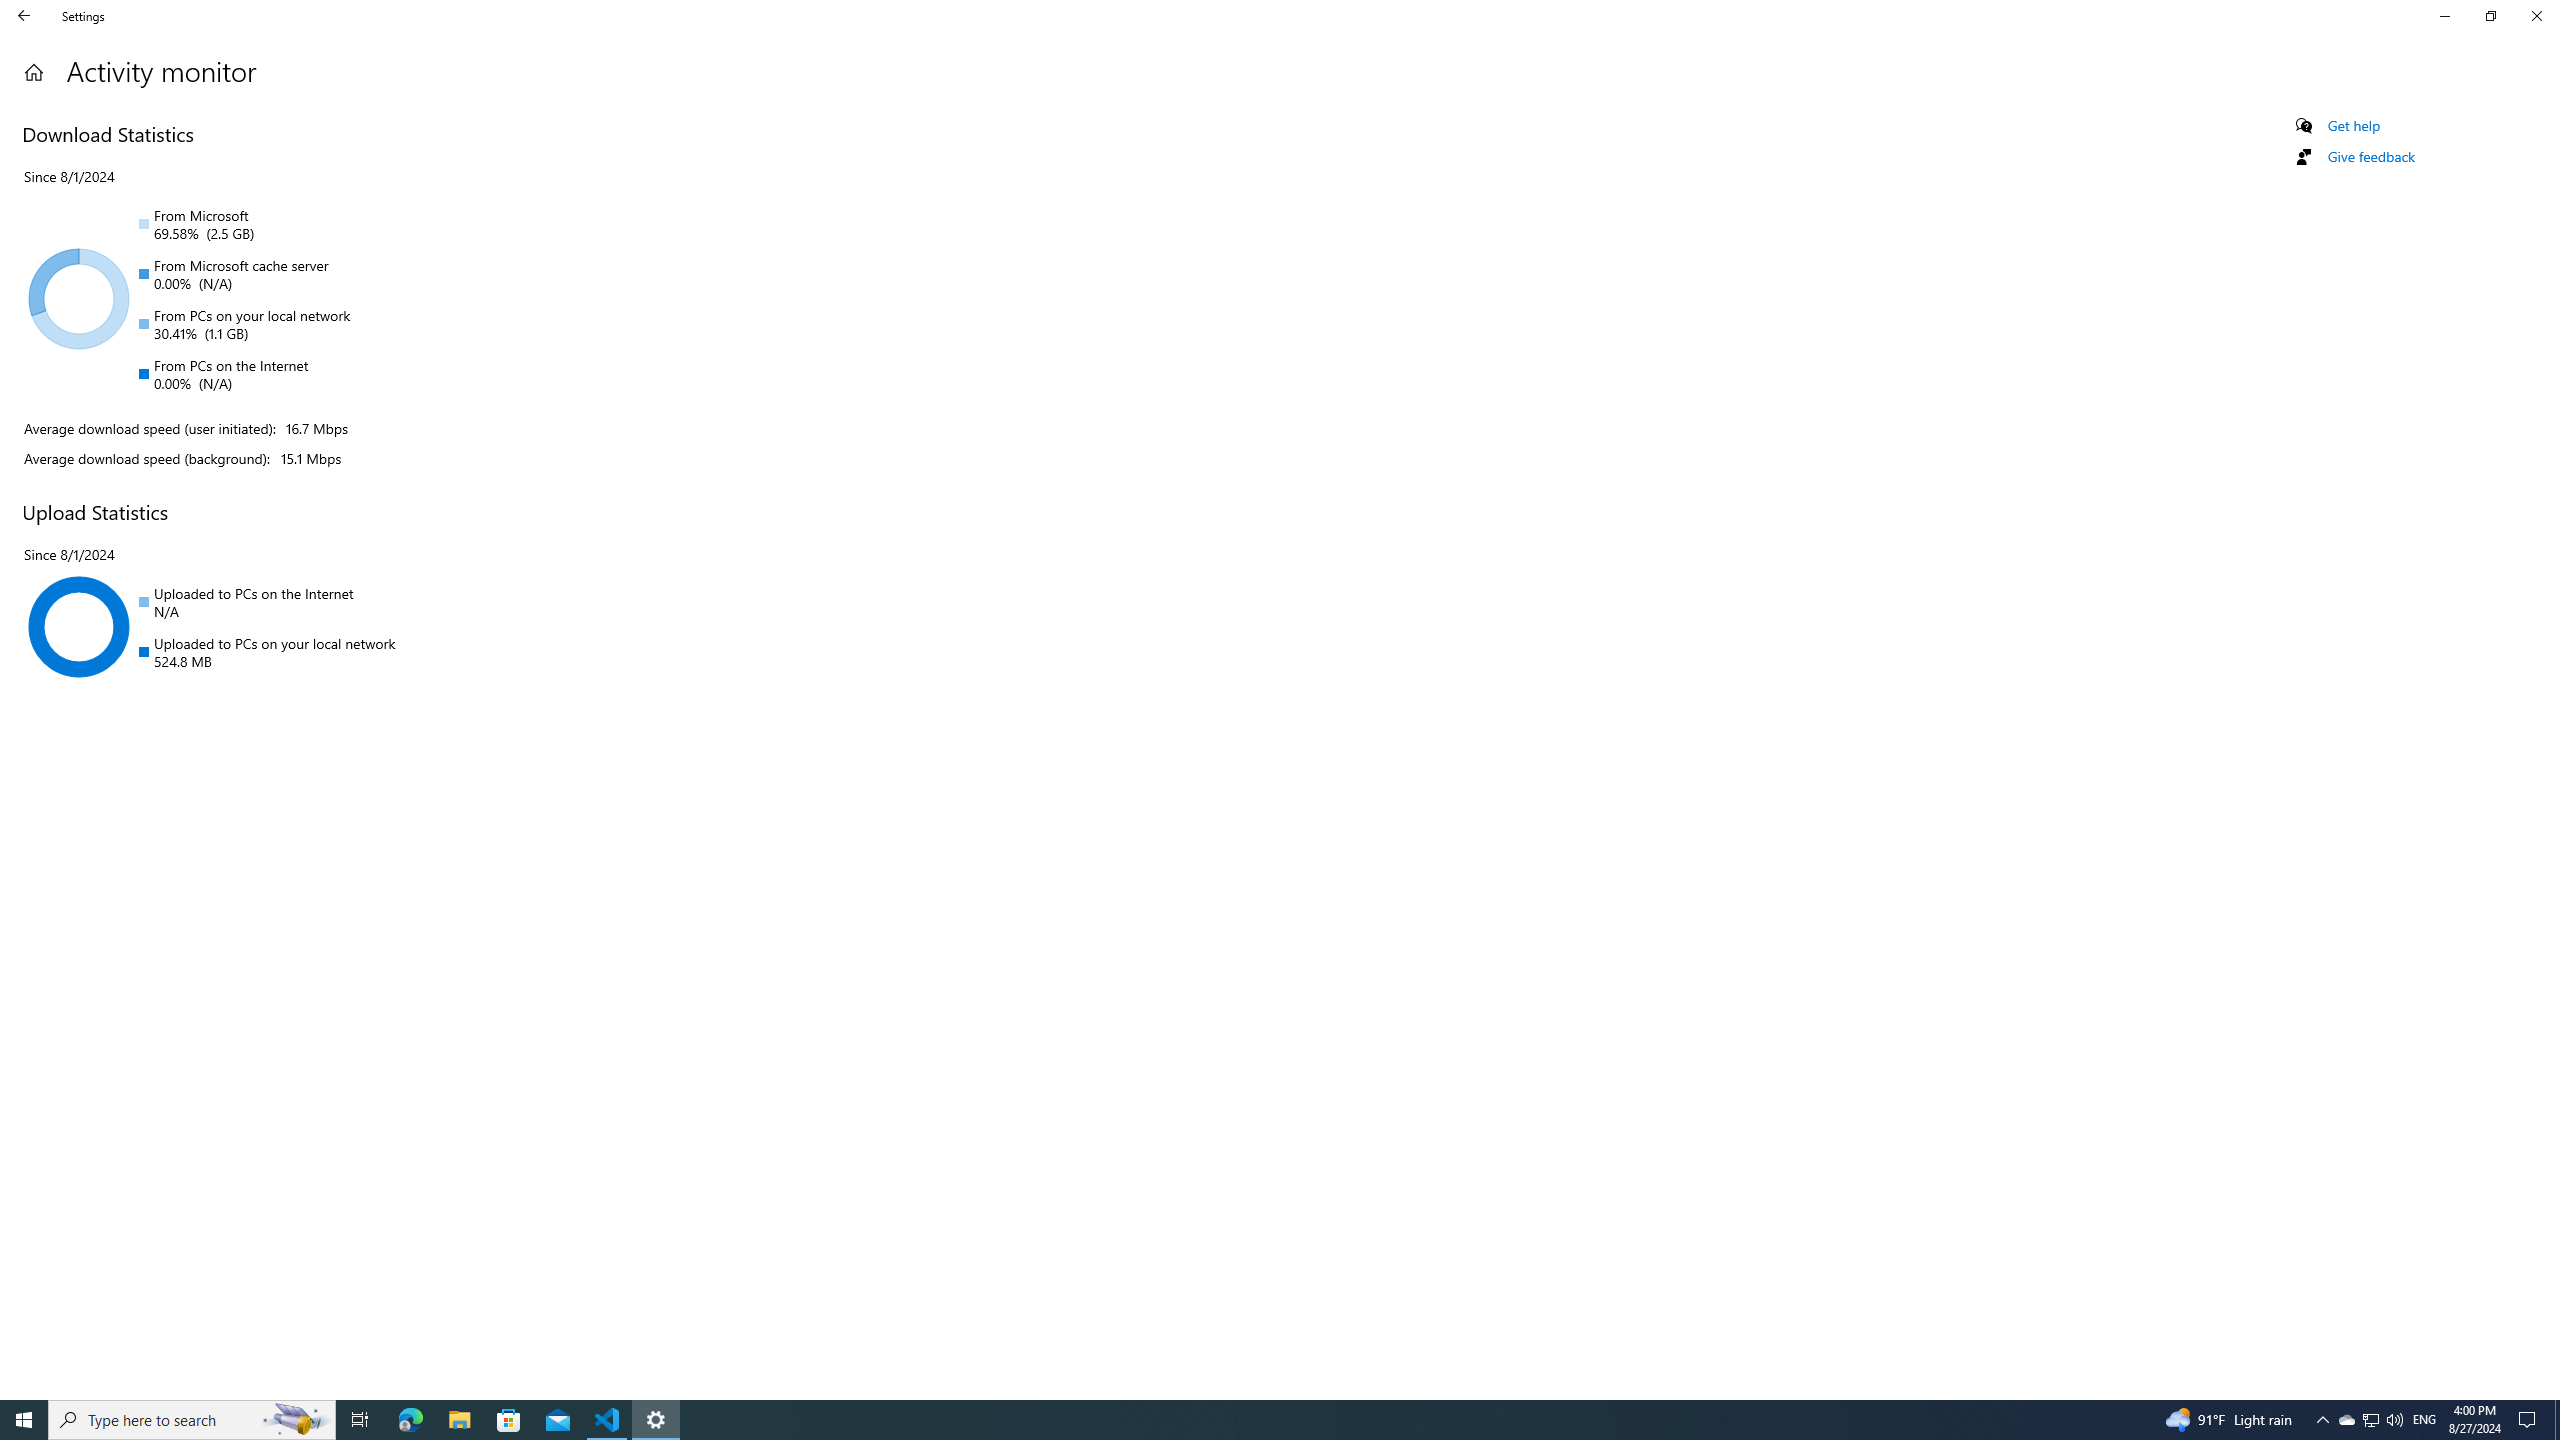 Image resolution: width=2560 pixels, height=1440 pixels. What do you see at coordinates (2370, 156) in the screenshot?
I see `Give feedback` at bounding box center [2370, 156].